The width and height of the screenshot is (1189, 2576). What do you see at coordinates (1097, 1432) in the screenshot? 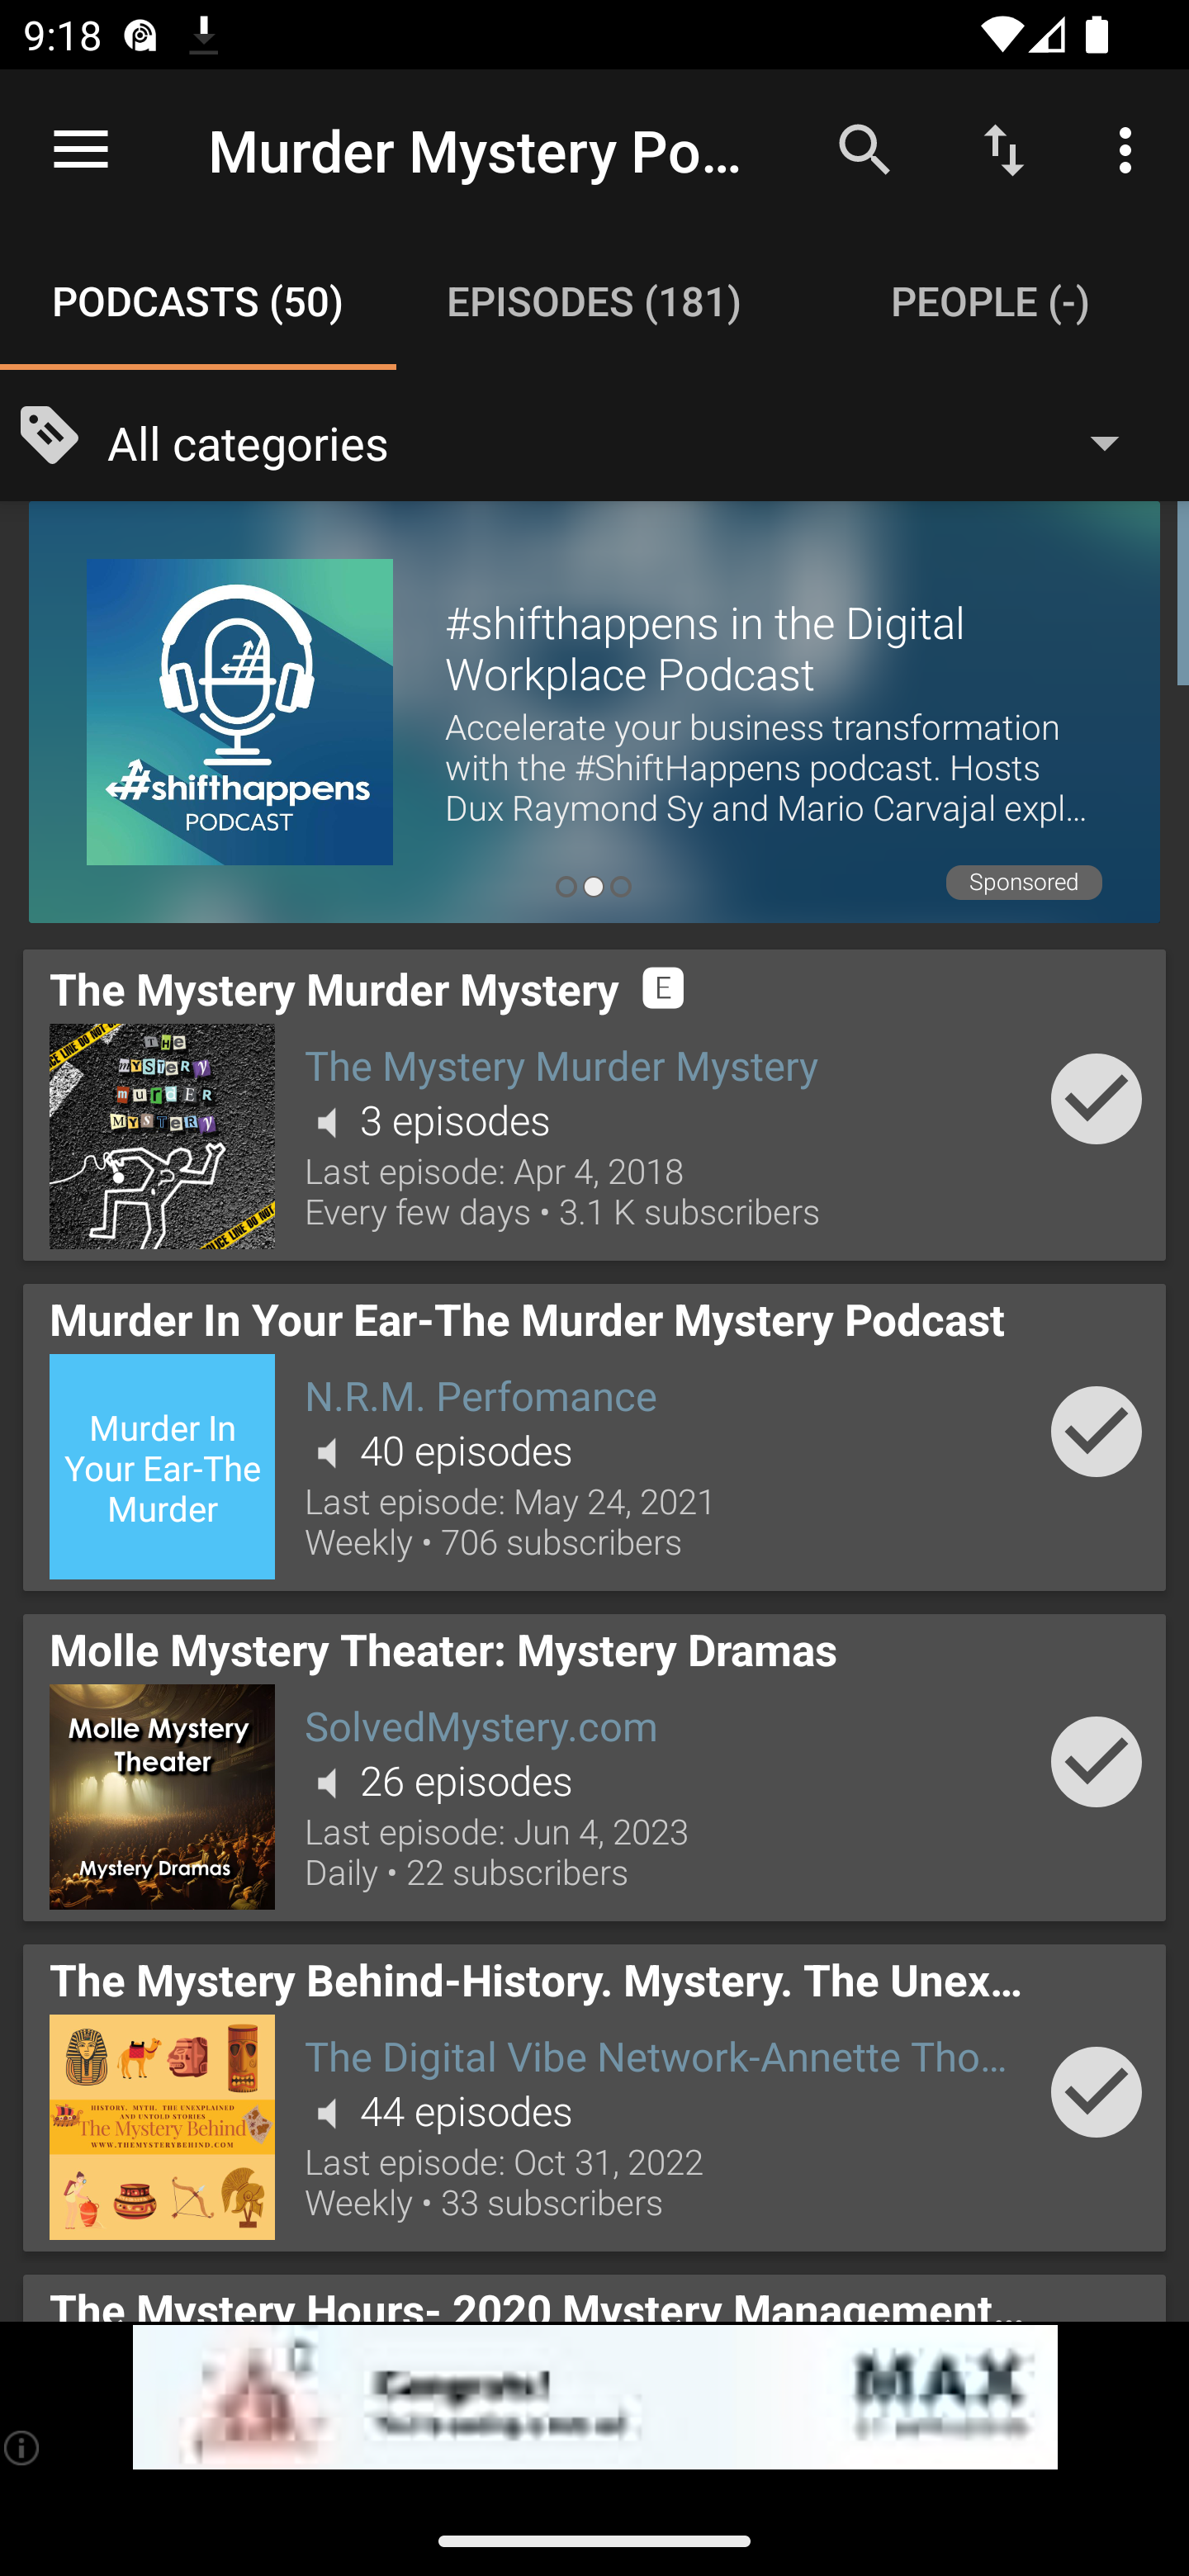
I see `Add` at bounding box center [1097, 1432].